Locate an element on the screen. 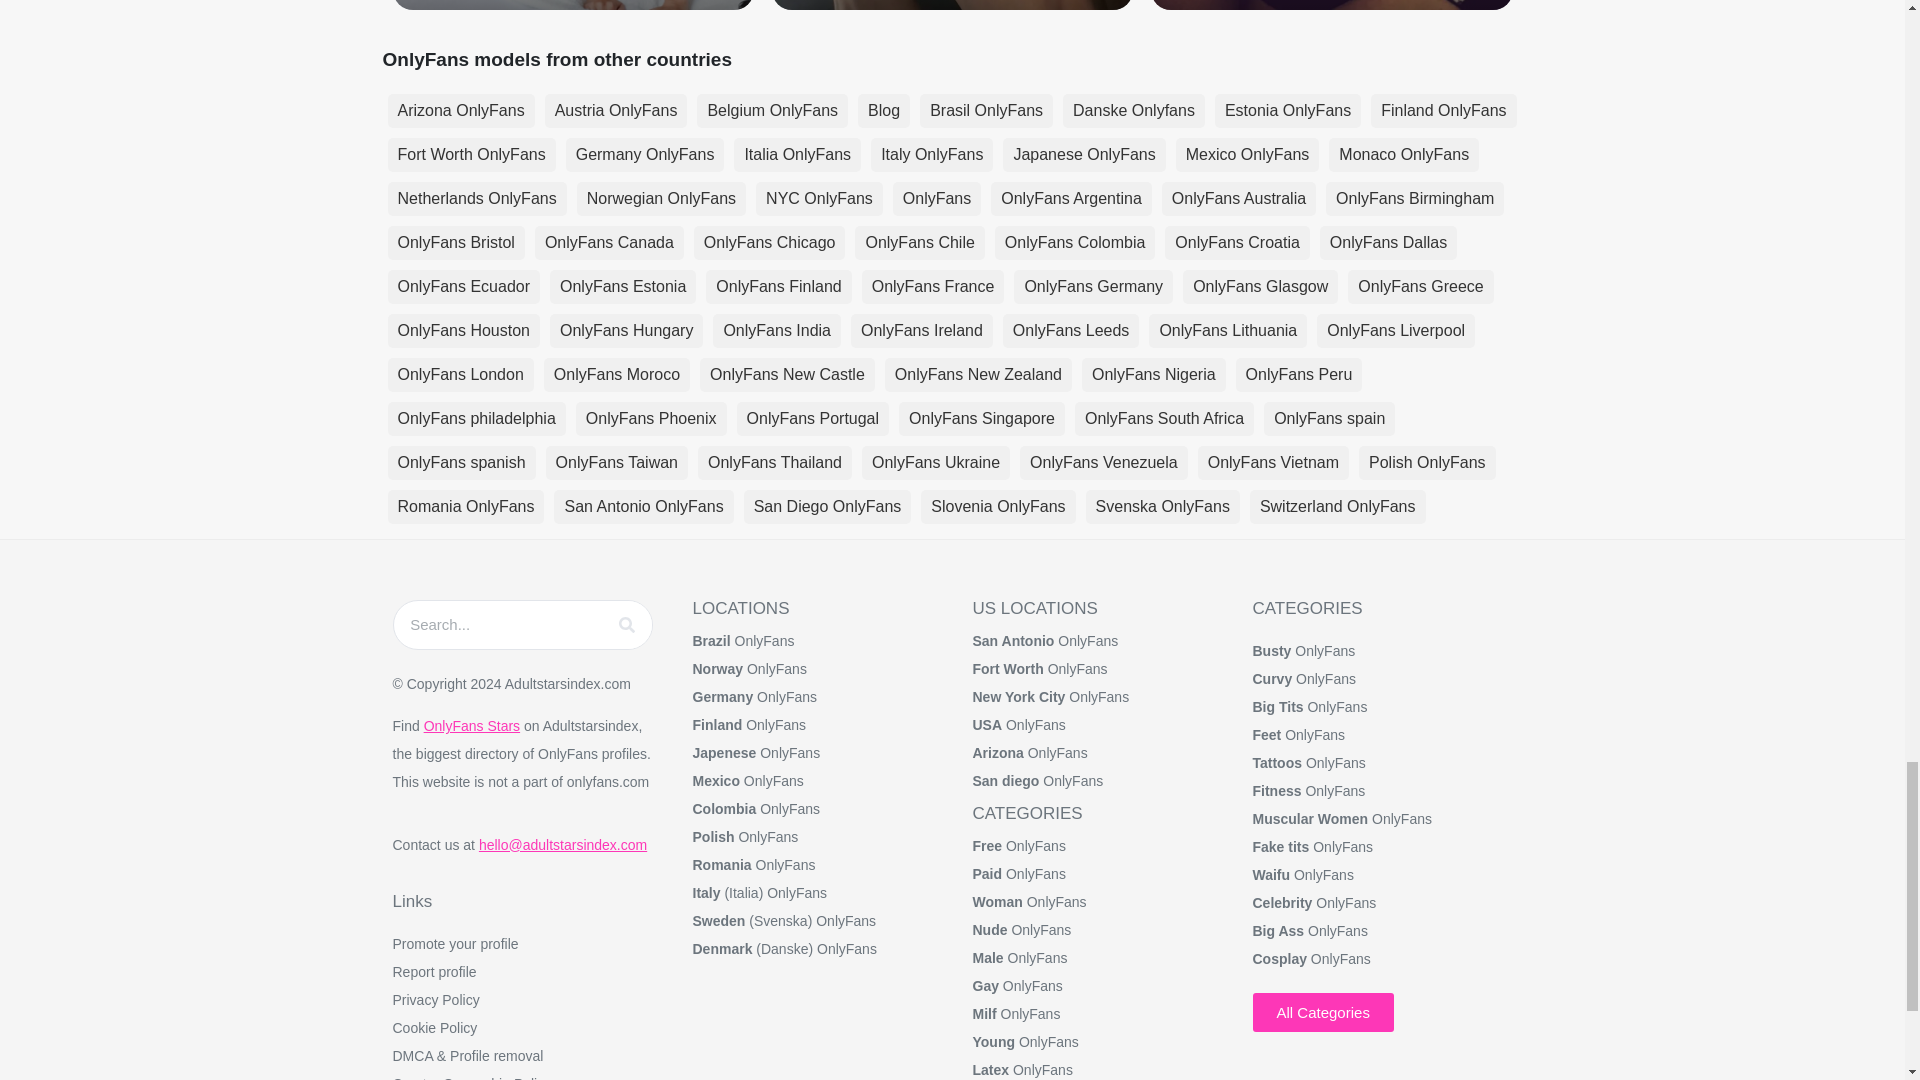 Image resolution: width=1920 pixels, height=1080 pixels. Belgium OnlyFans Category is located at coordinates (772, 110).